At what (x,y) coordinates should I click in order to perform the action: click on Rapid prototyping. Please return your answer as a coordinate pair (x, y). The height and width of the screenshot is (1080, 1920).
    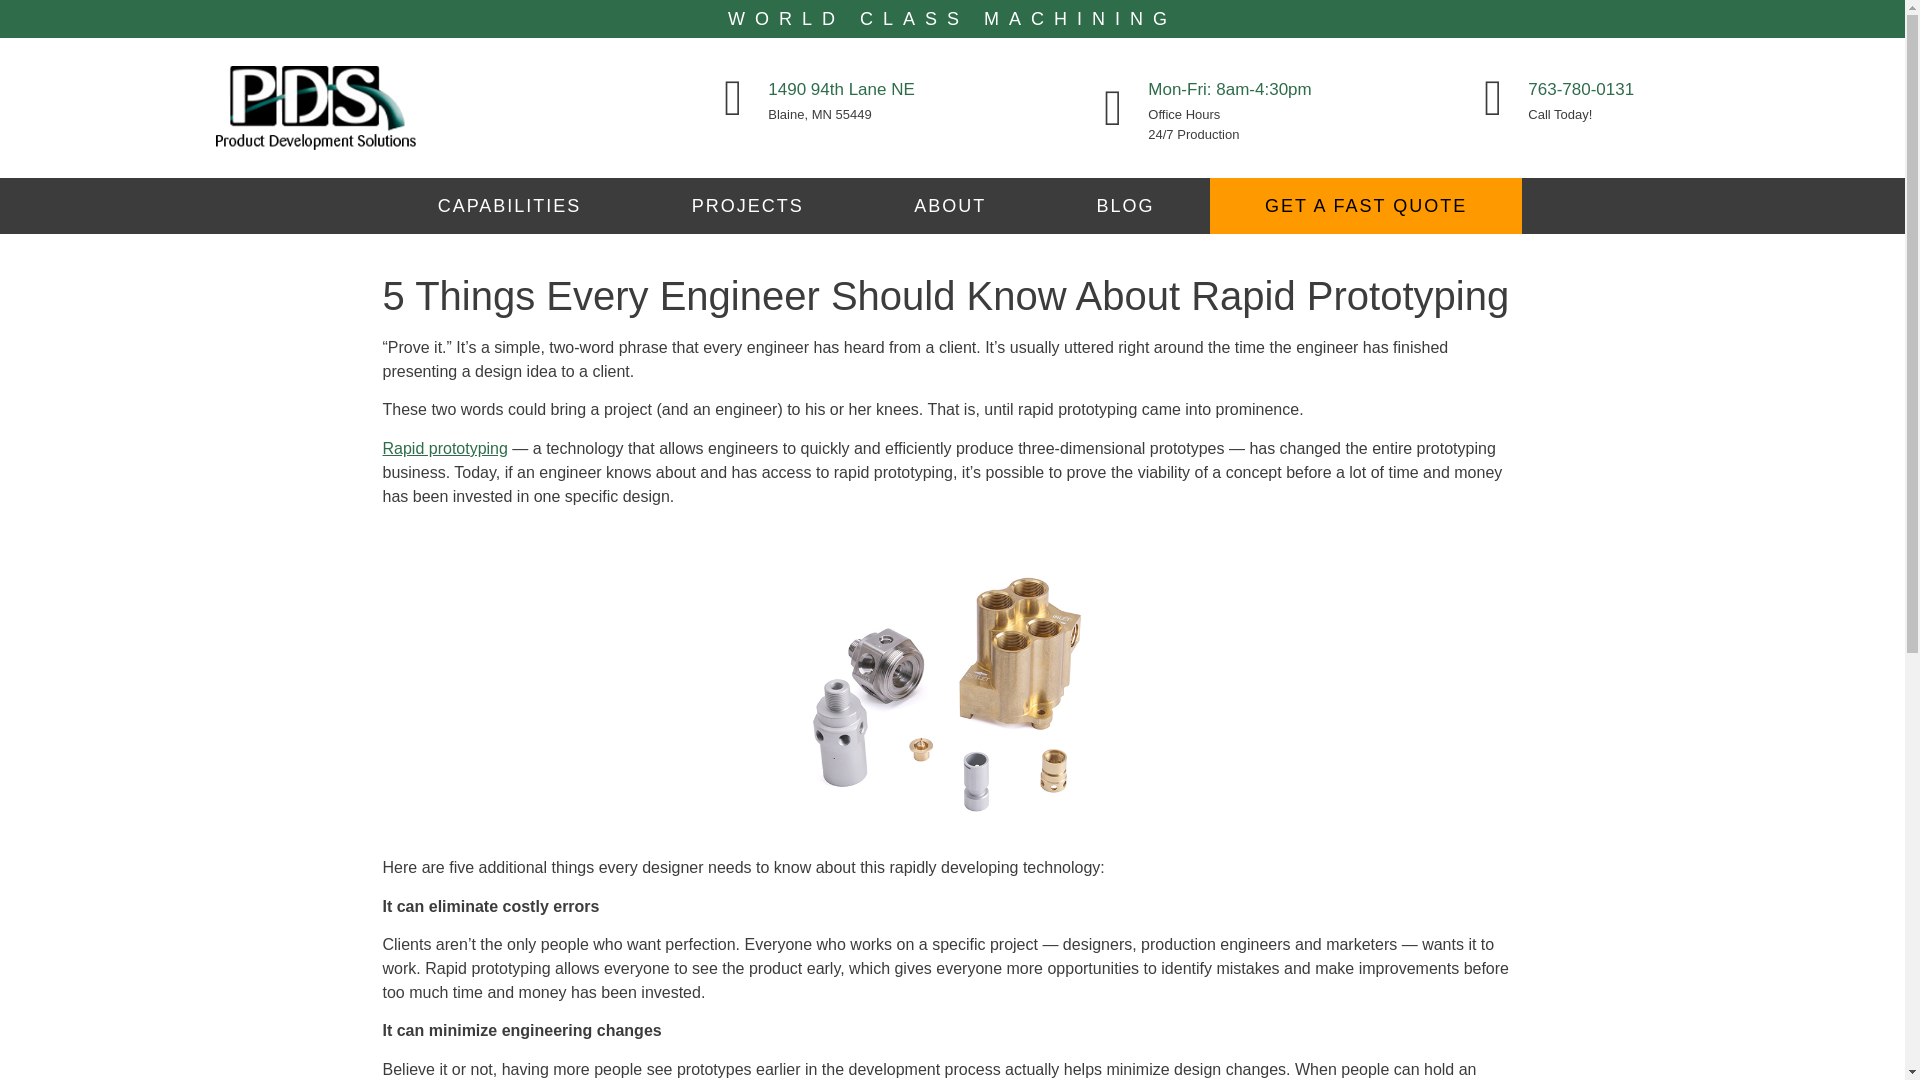
    Looking at the image, I should click on (444, 448).